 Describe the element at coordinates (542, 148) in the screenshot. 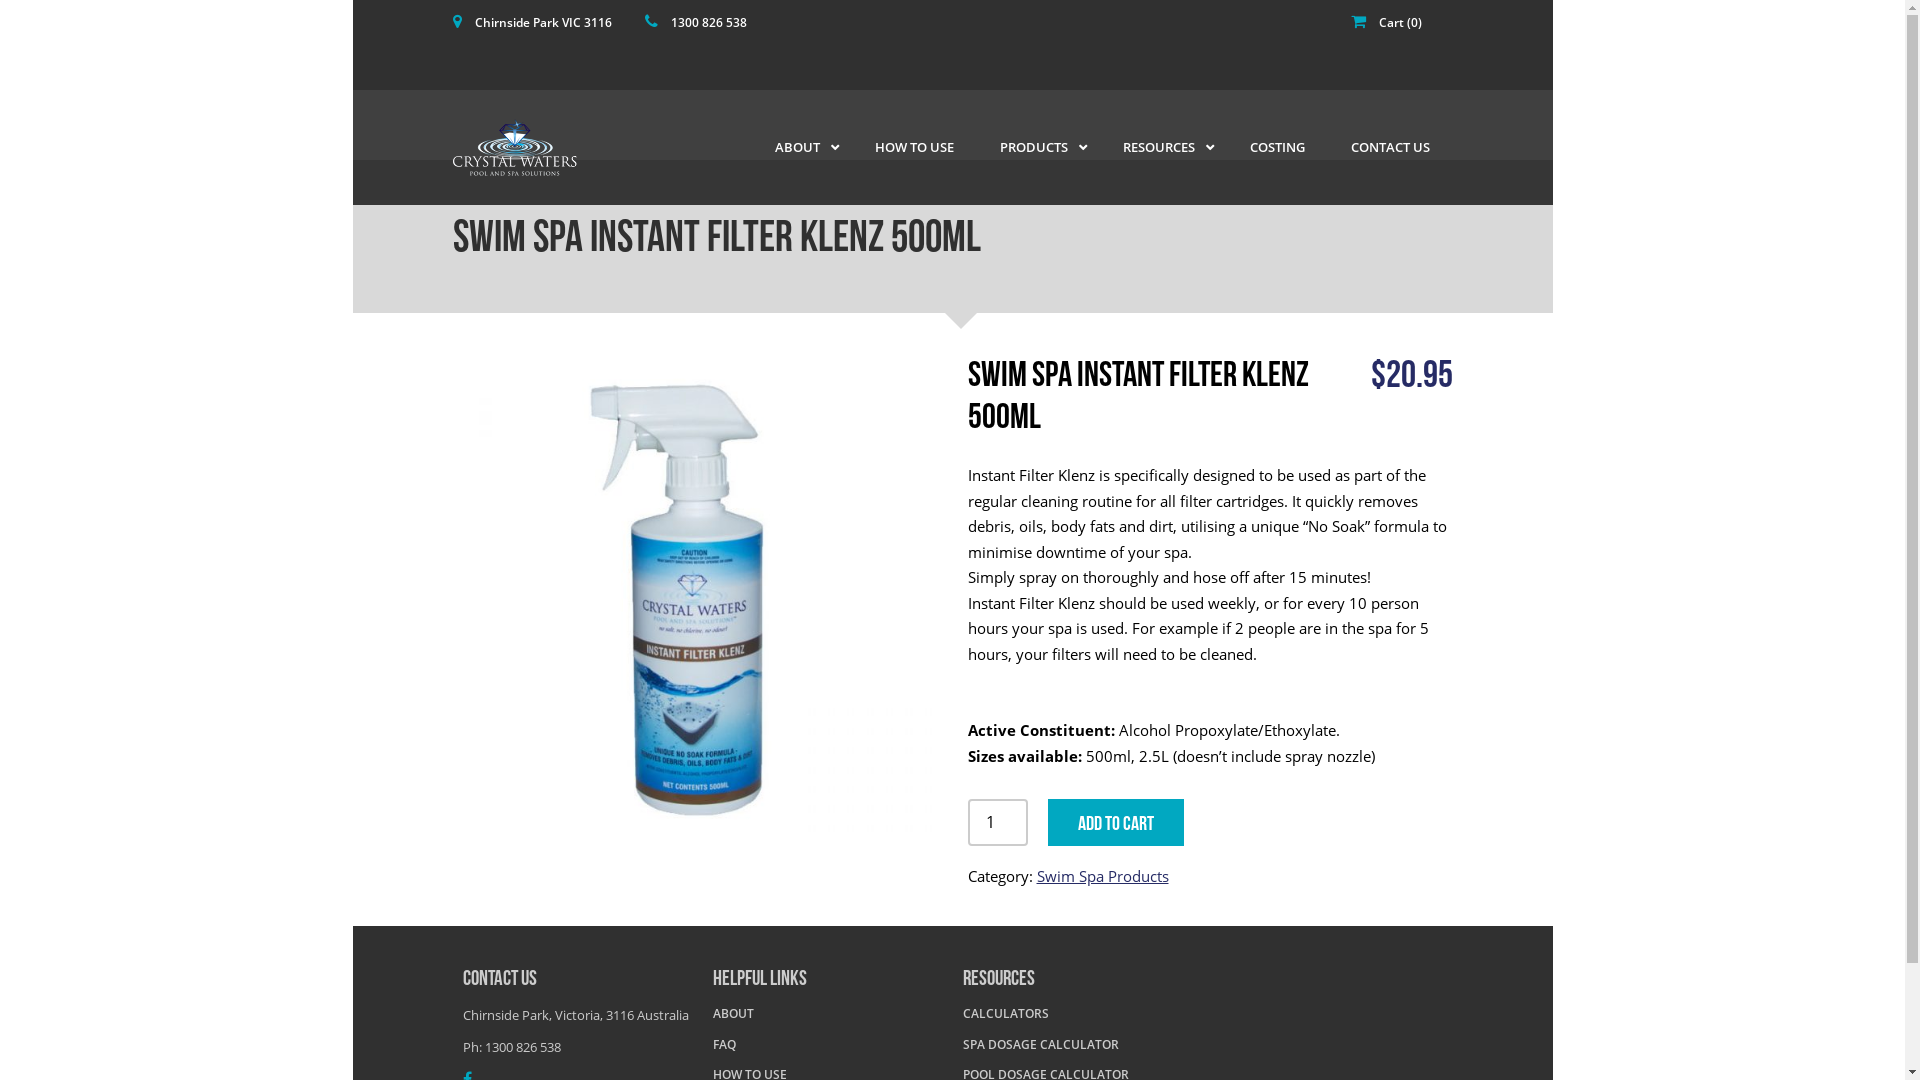

I see `Crystal Waters` at that location.